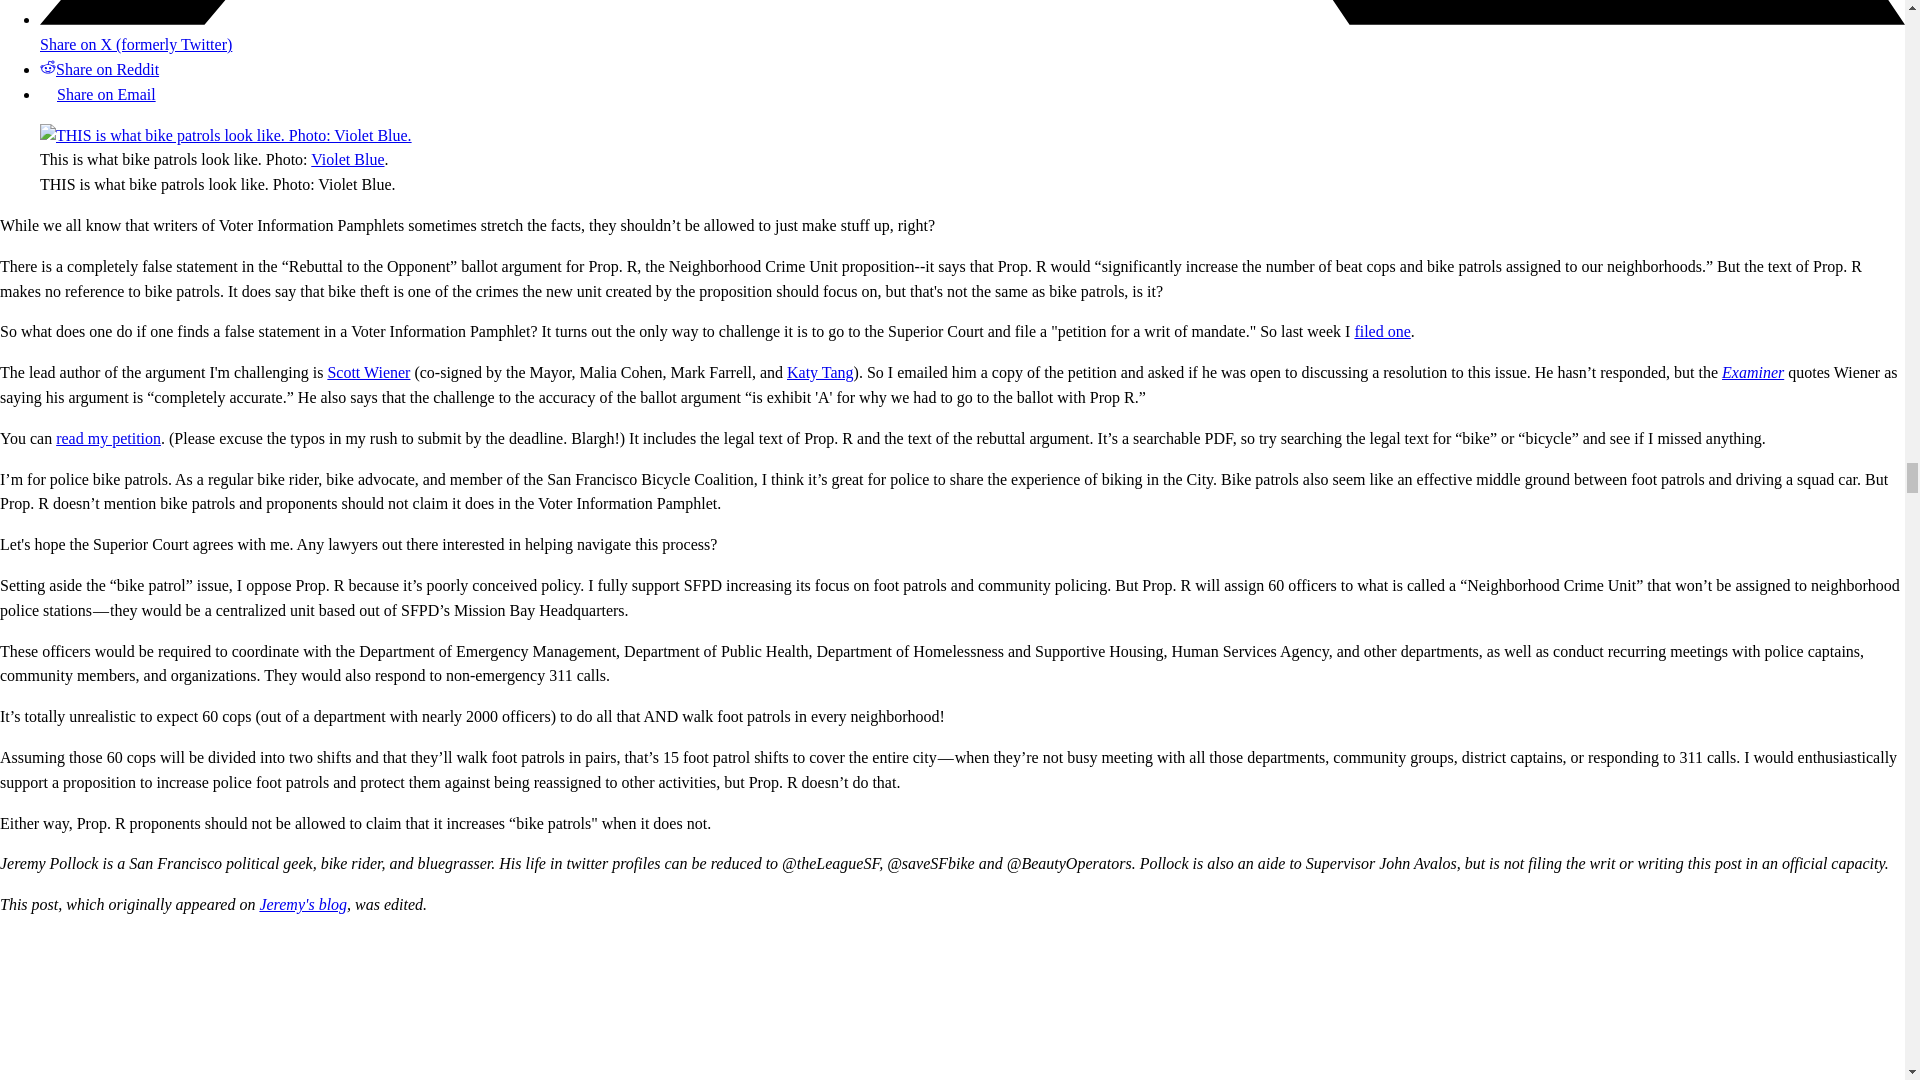 Image resolution: width=1920 pixels, height=1080 pixels. Describe the element at coordinates (368, 372) in the screenshot. I see `Scott Wiener` at that location.